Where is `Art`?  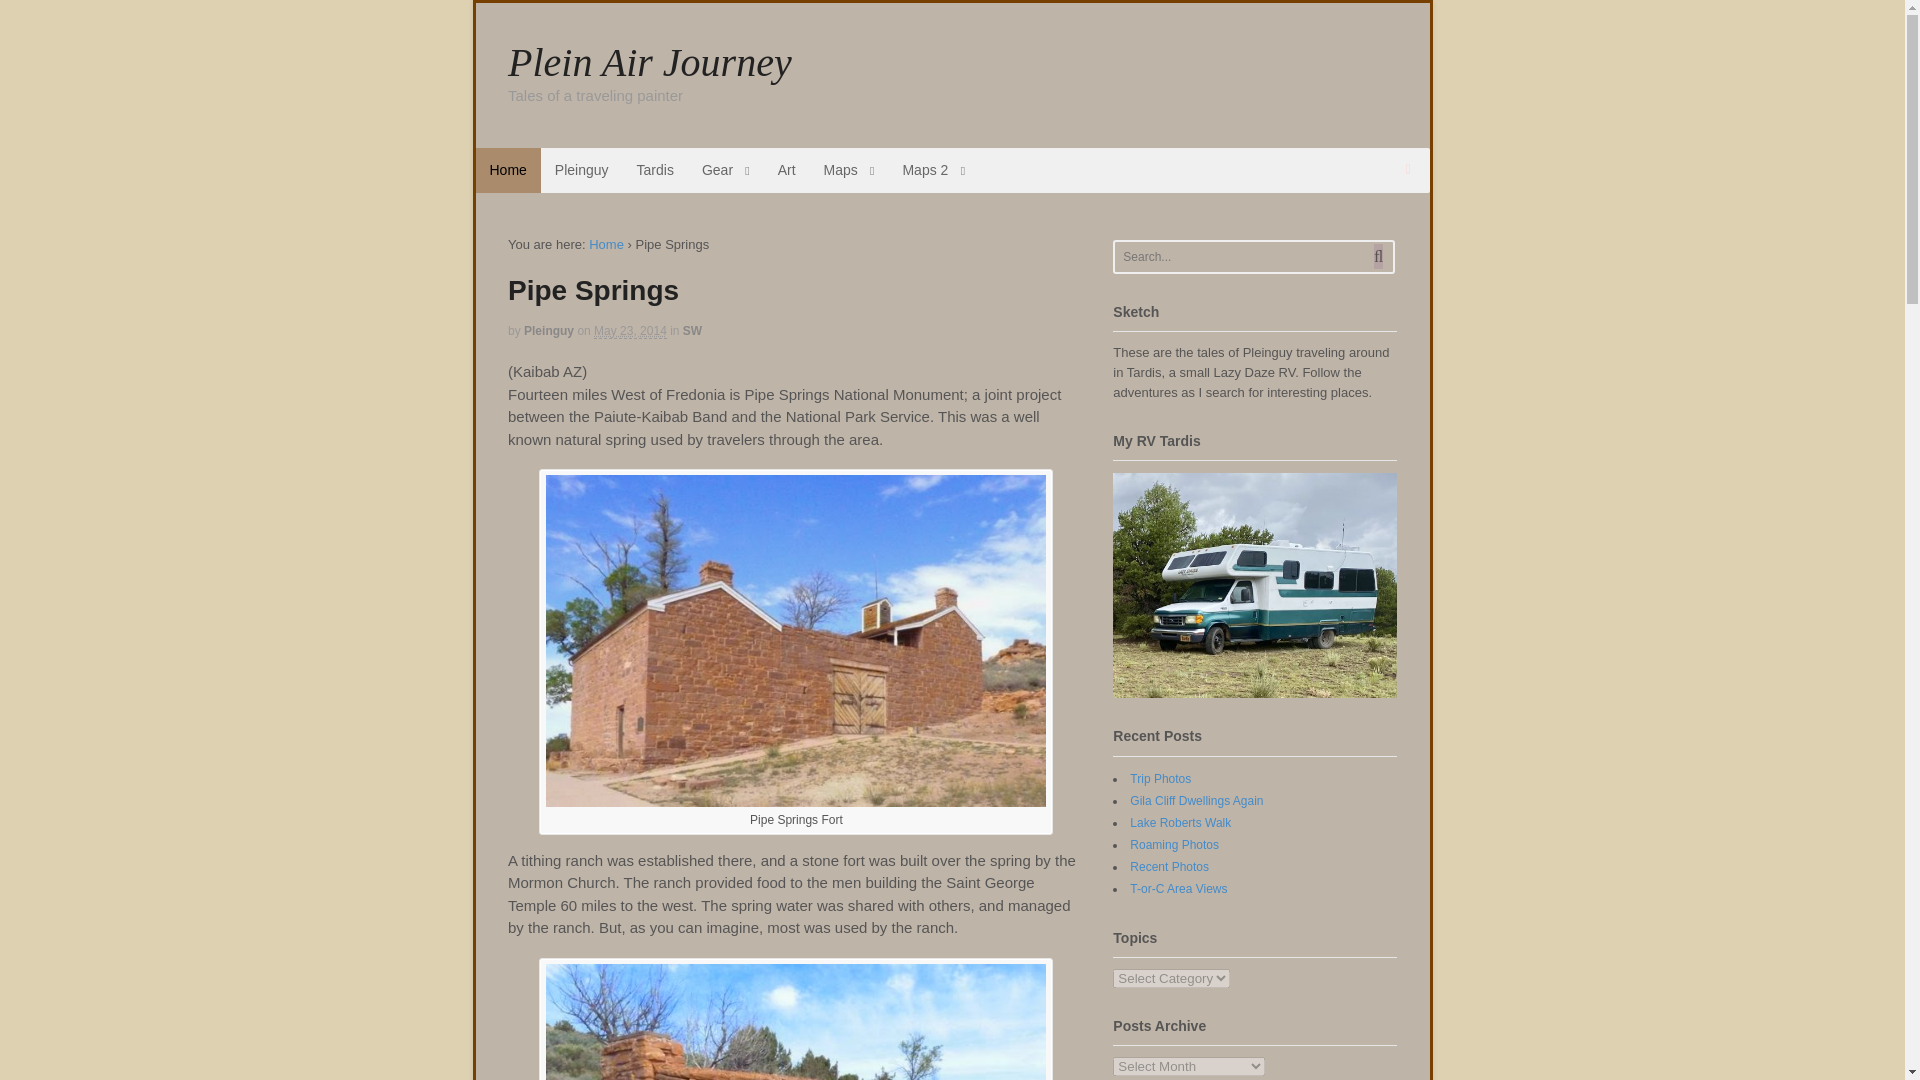
Art is located at coordinates (787, 170).